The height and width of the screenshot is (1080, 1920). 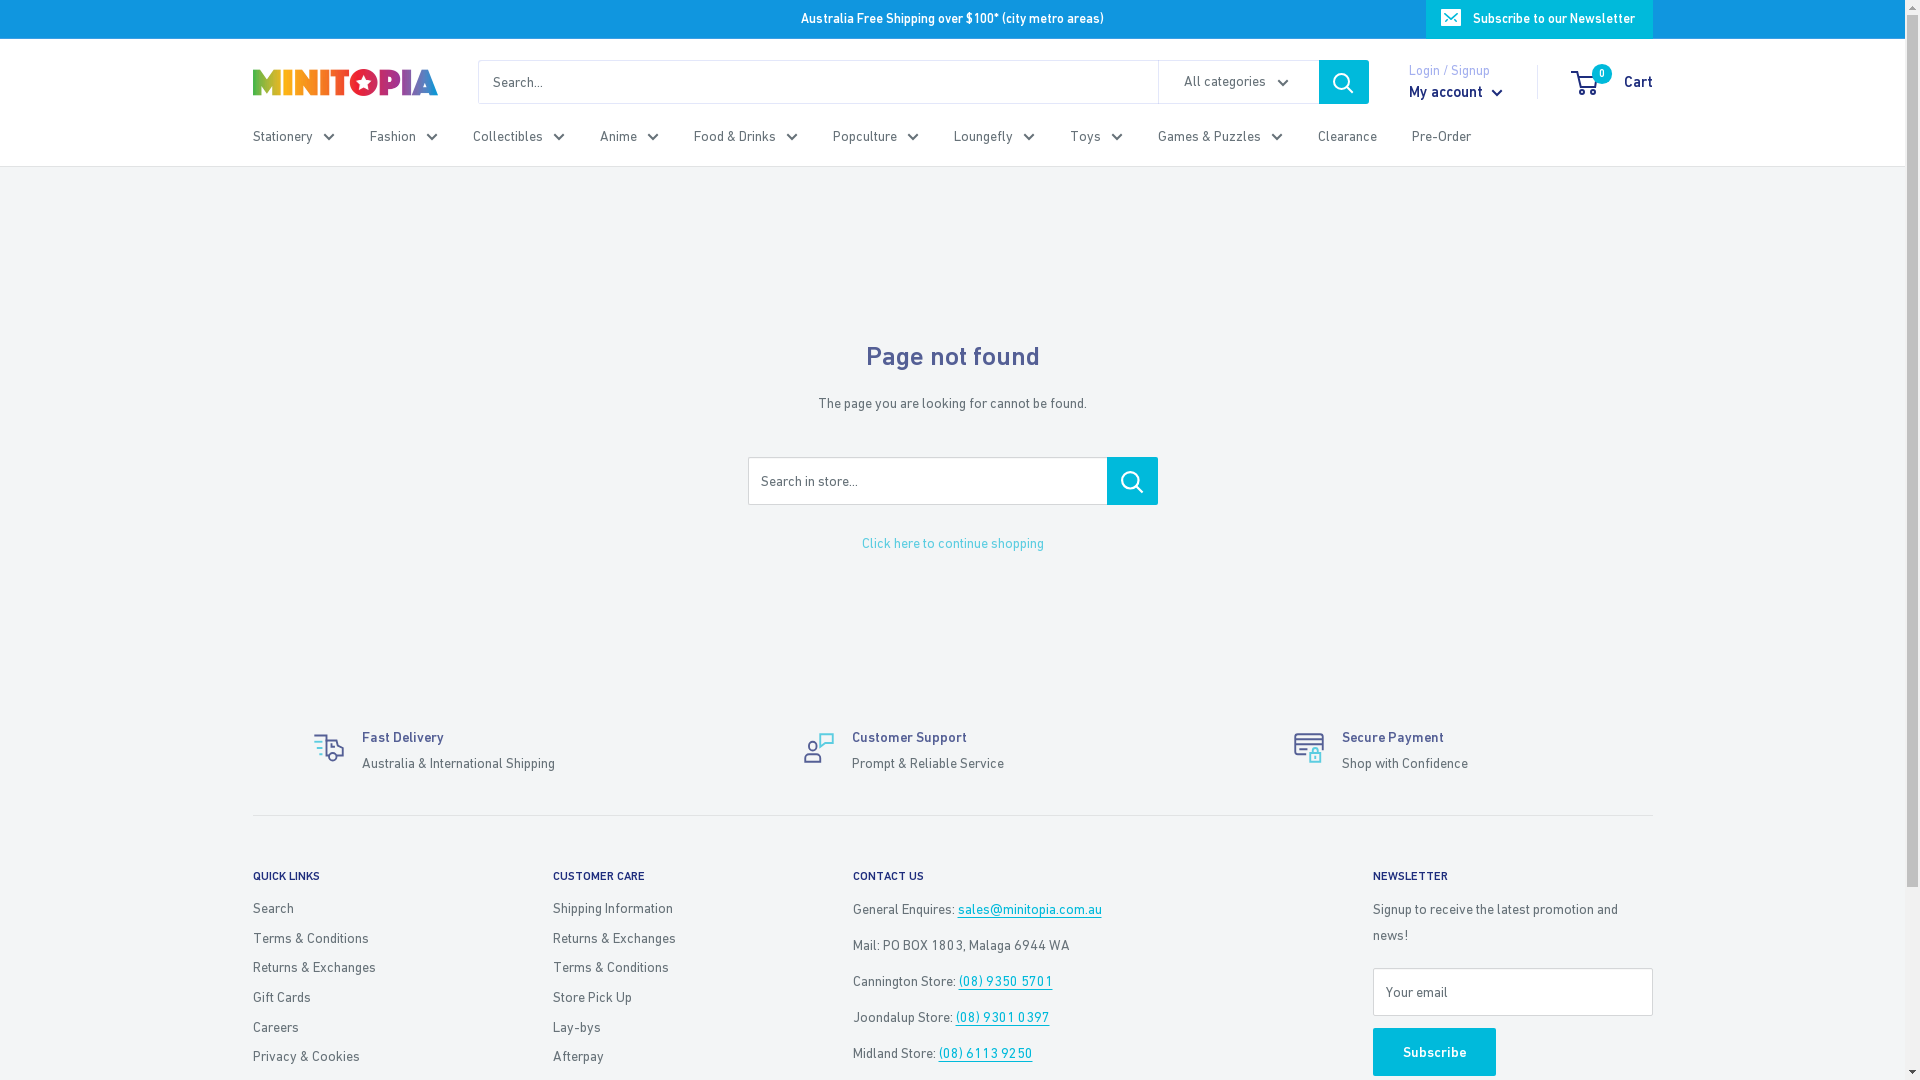 I want to click on Food & Drinks, so click(x=746, y=136).